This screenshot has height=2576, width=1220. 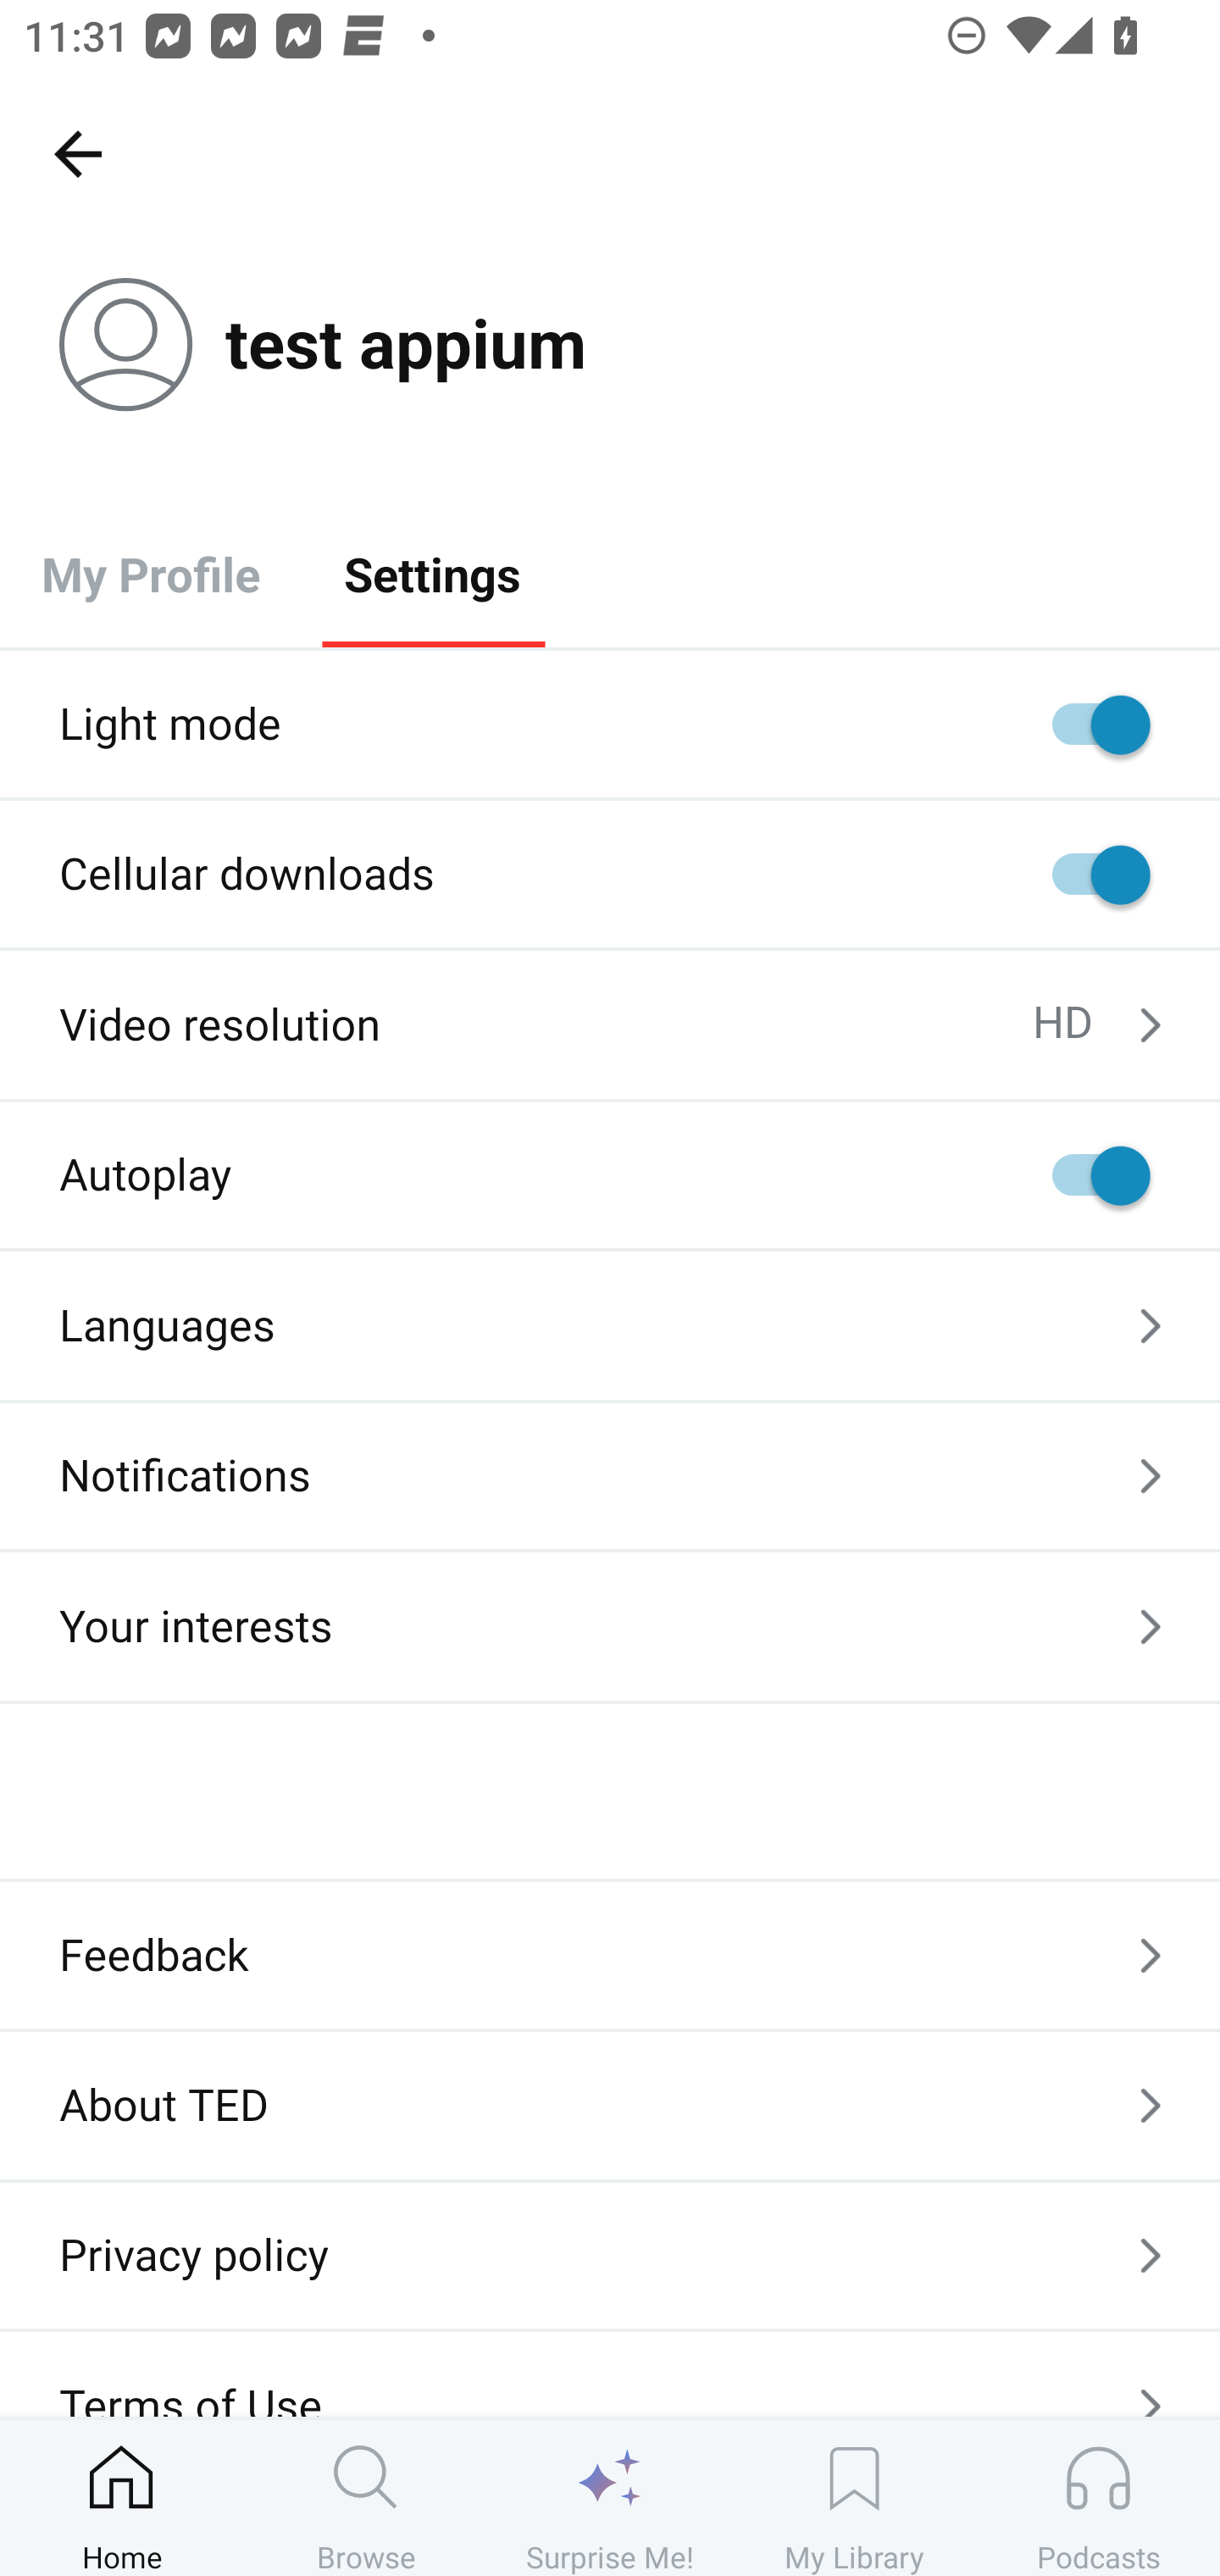 What do you see at coordinates (1098, 2497) in the screenshot?
I see `Podcasts` at bounding box center [1098, 2497].